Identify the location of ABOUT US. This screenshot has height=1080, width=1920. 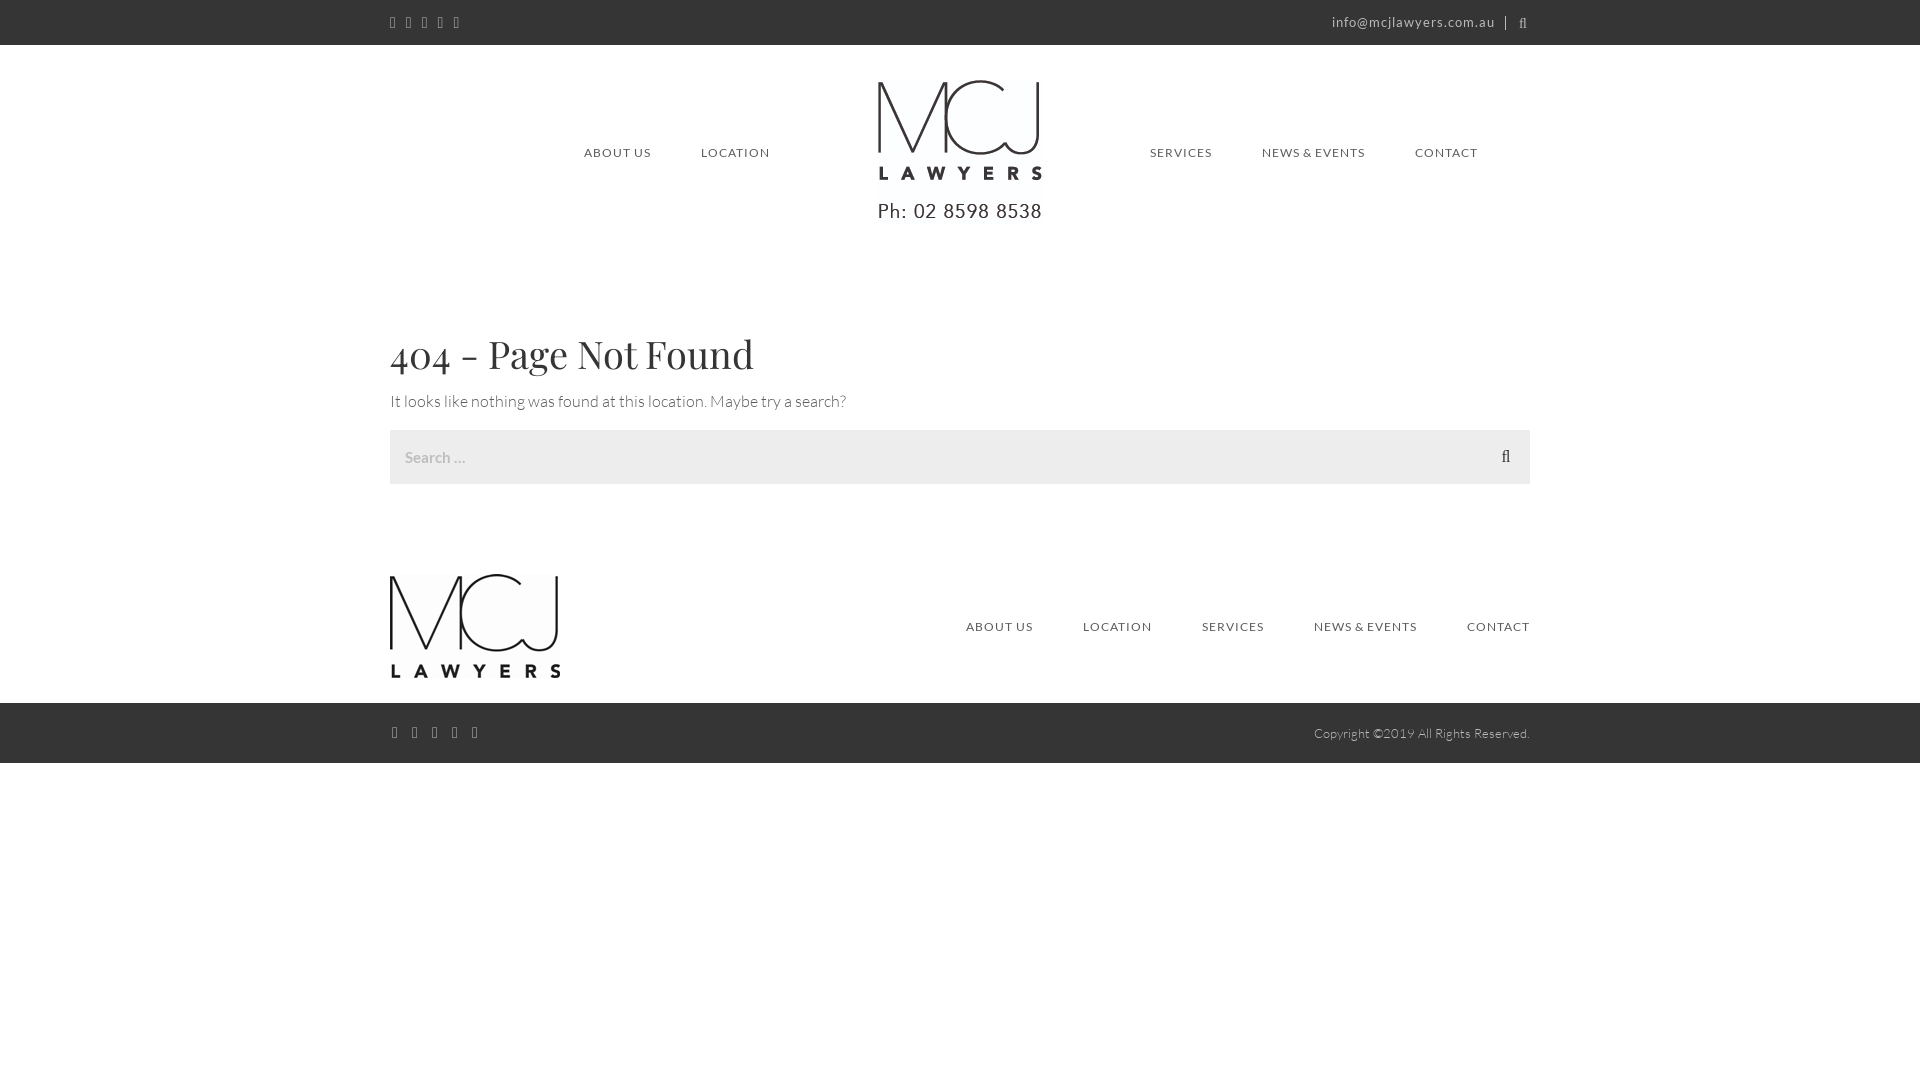
(618, 152).